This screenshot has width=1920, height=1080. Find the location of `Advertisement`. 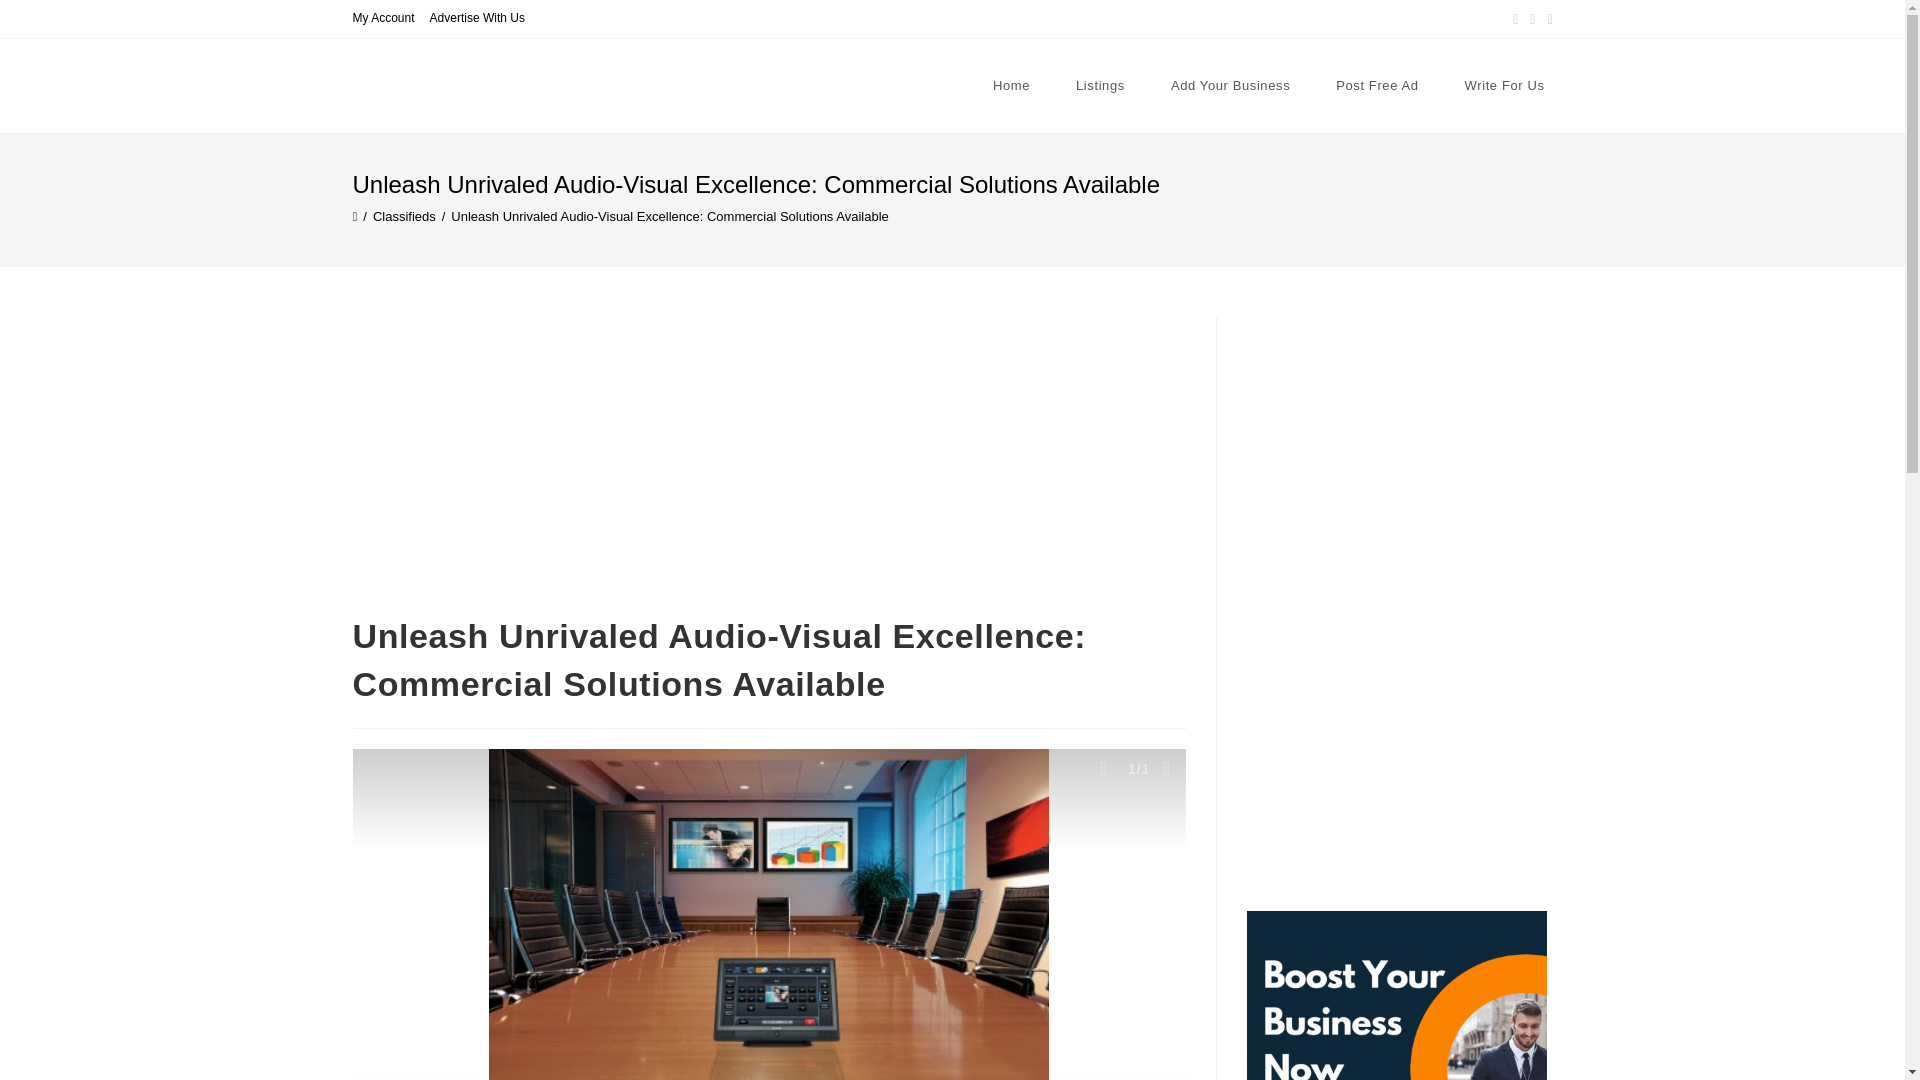

Advertisement is located at coordinates (768, 464).